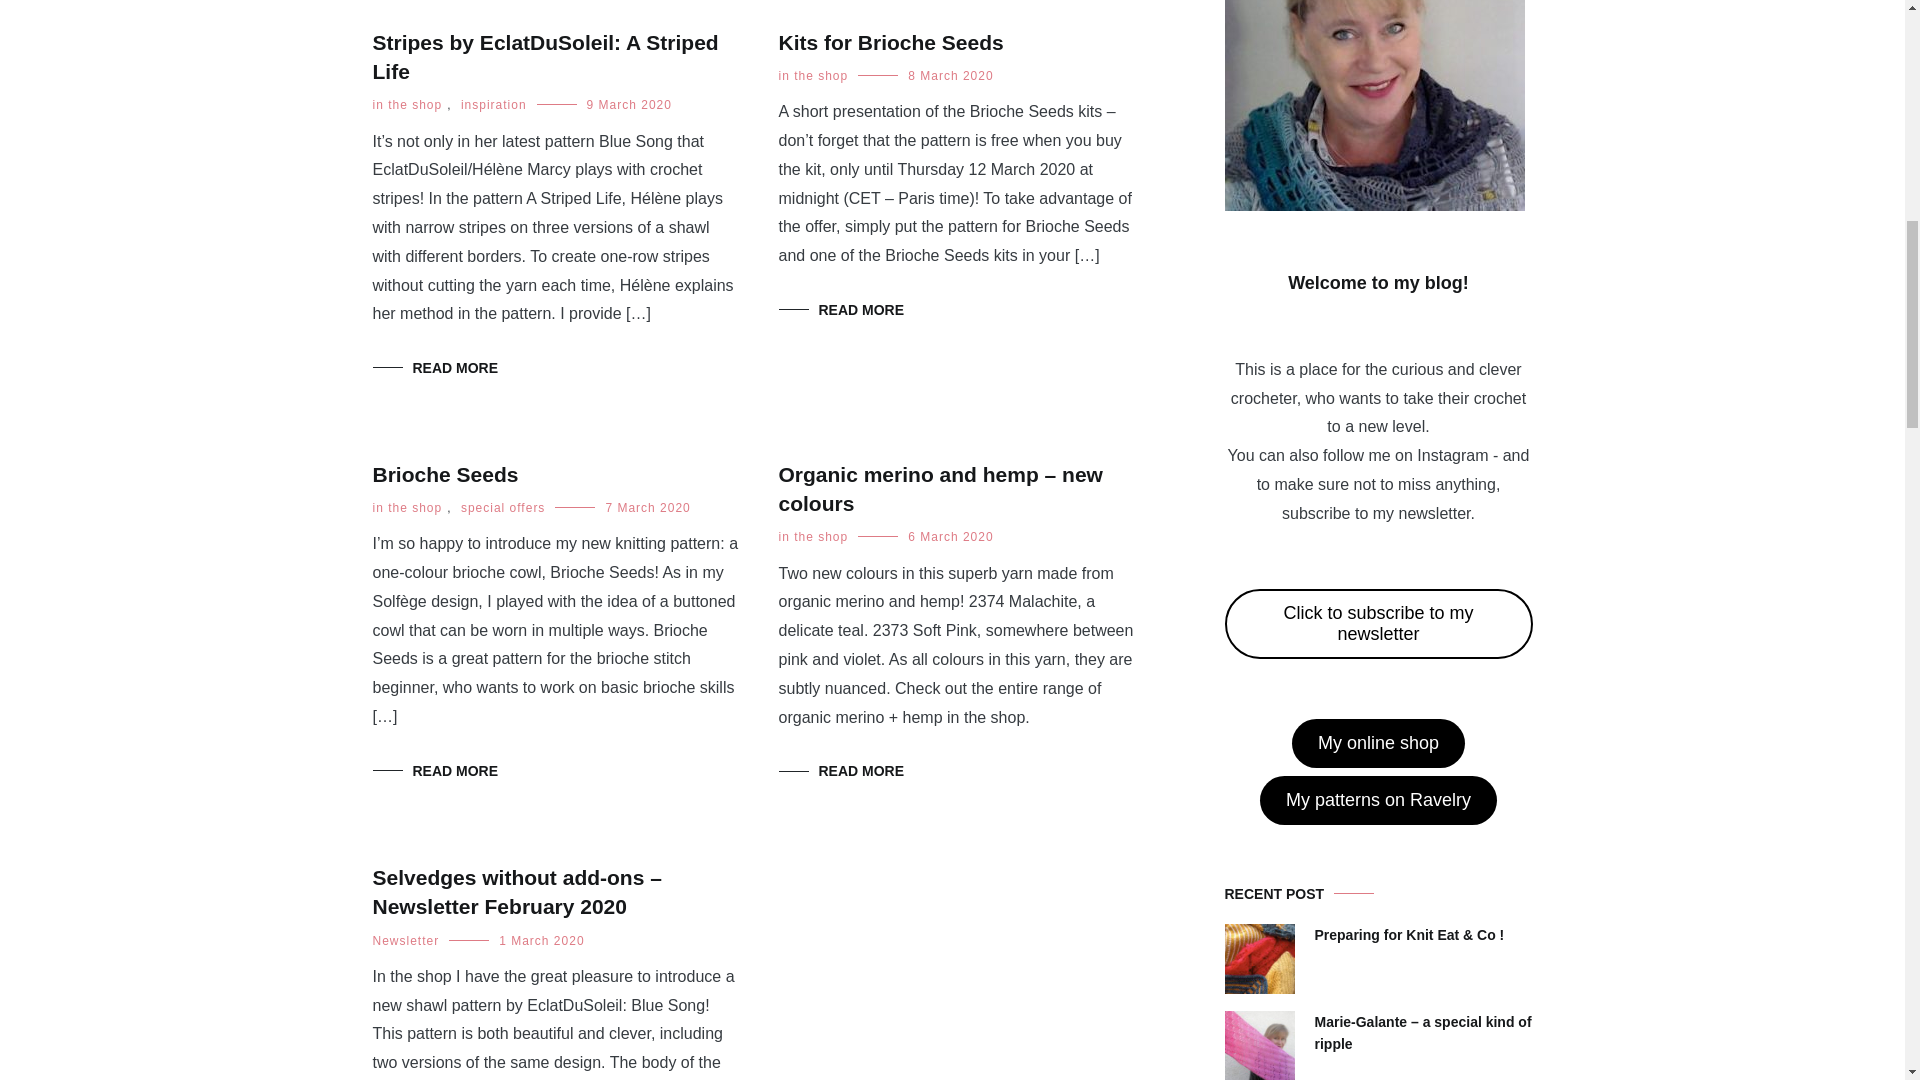  What do you see at coordinates (630, 105) in the screenshot?
I see `9 March 2020` at bounding box center [630, 105].